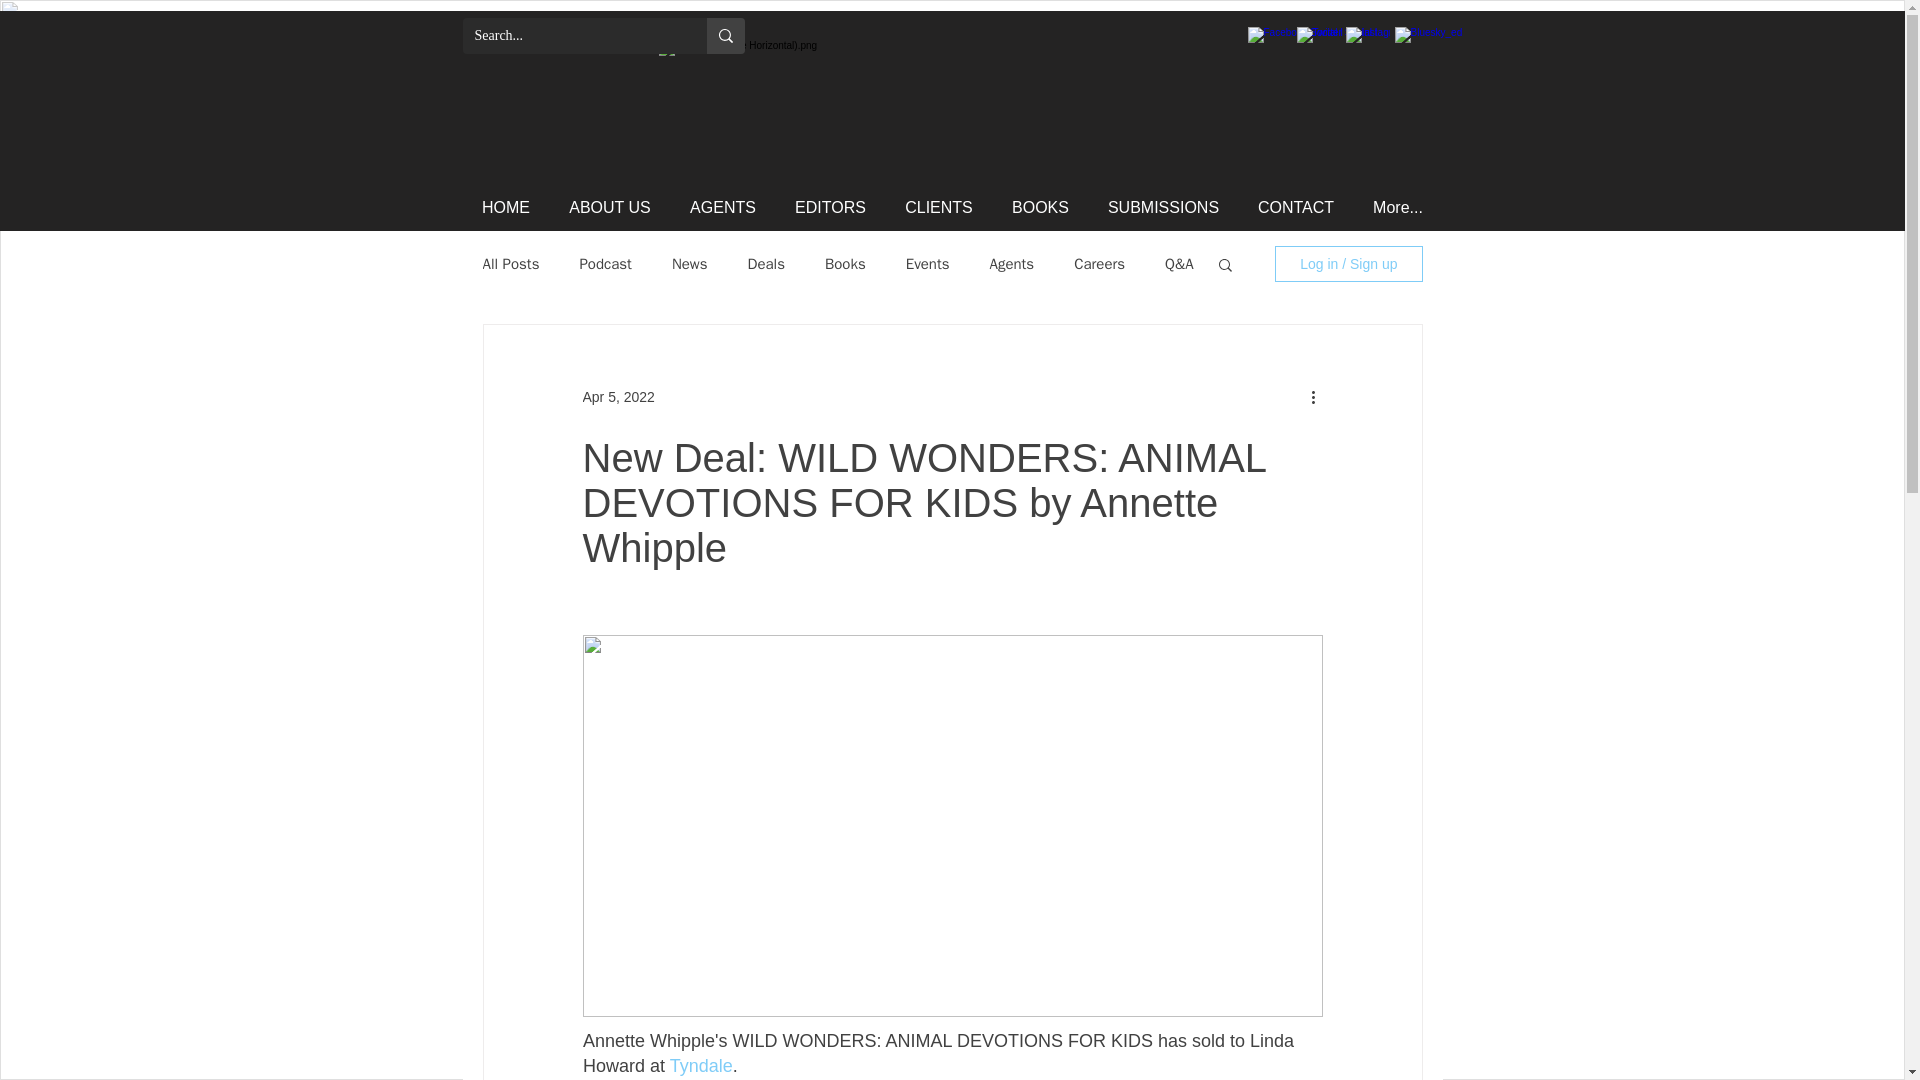  I want to click on Podcast, so click(605, 263).